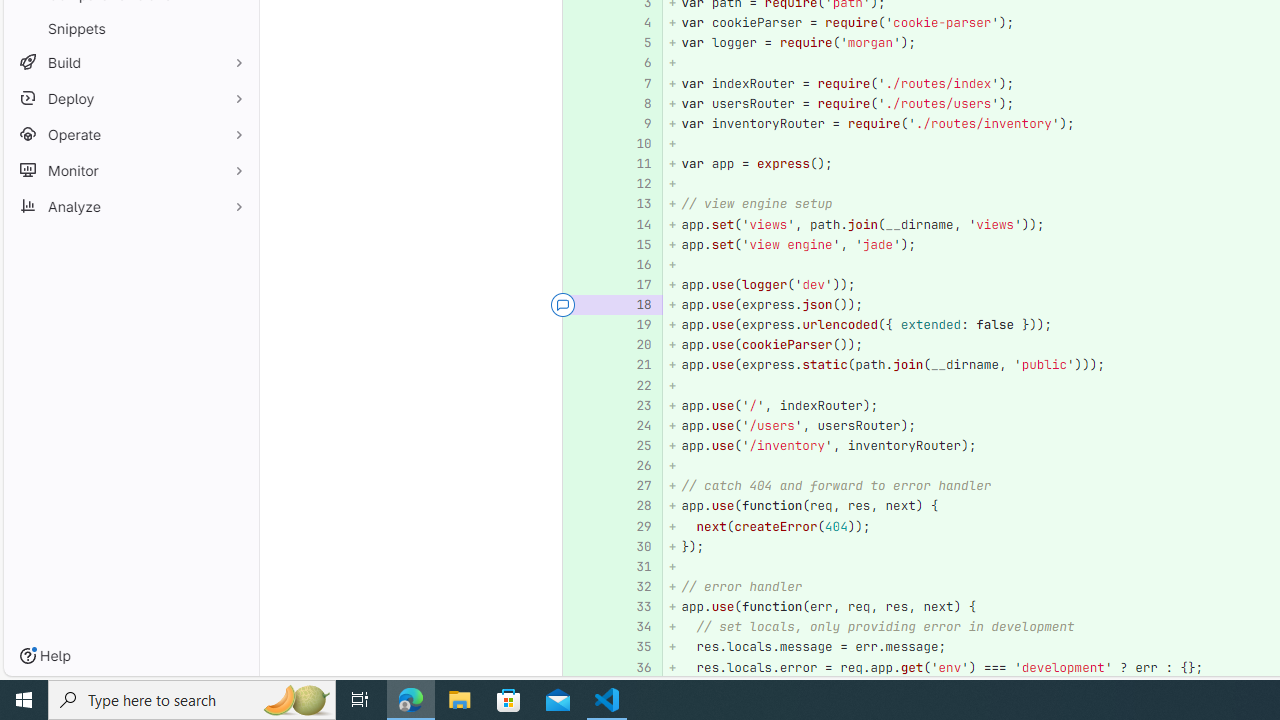 This screenshot has height=720, width=1280. Describe the element at coordinates (634, 123) in the screenshot. I see `9` at that location.